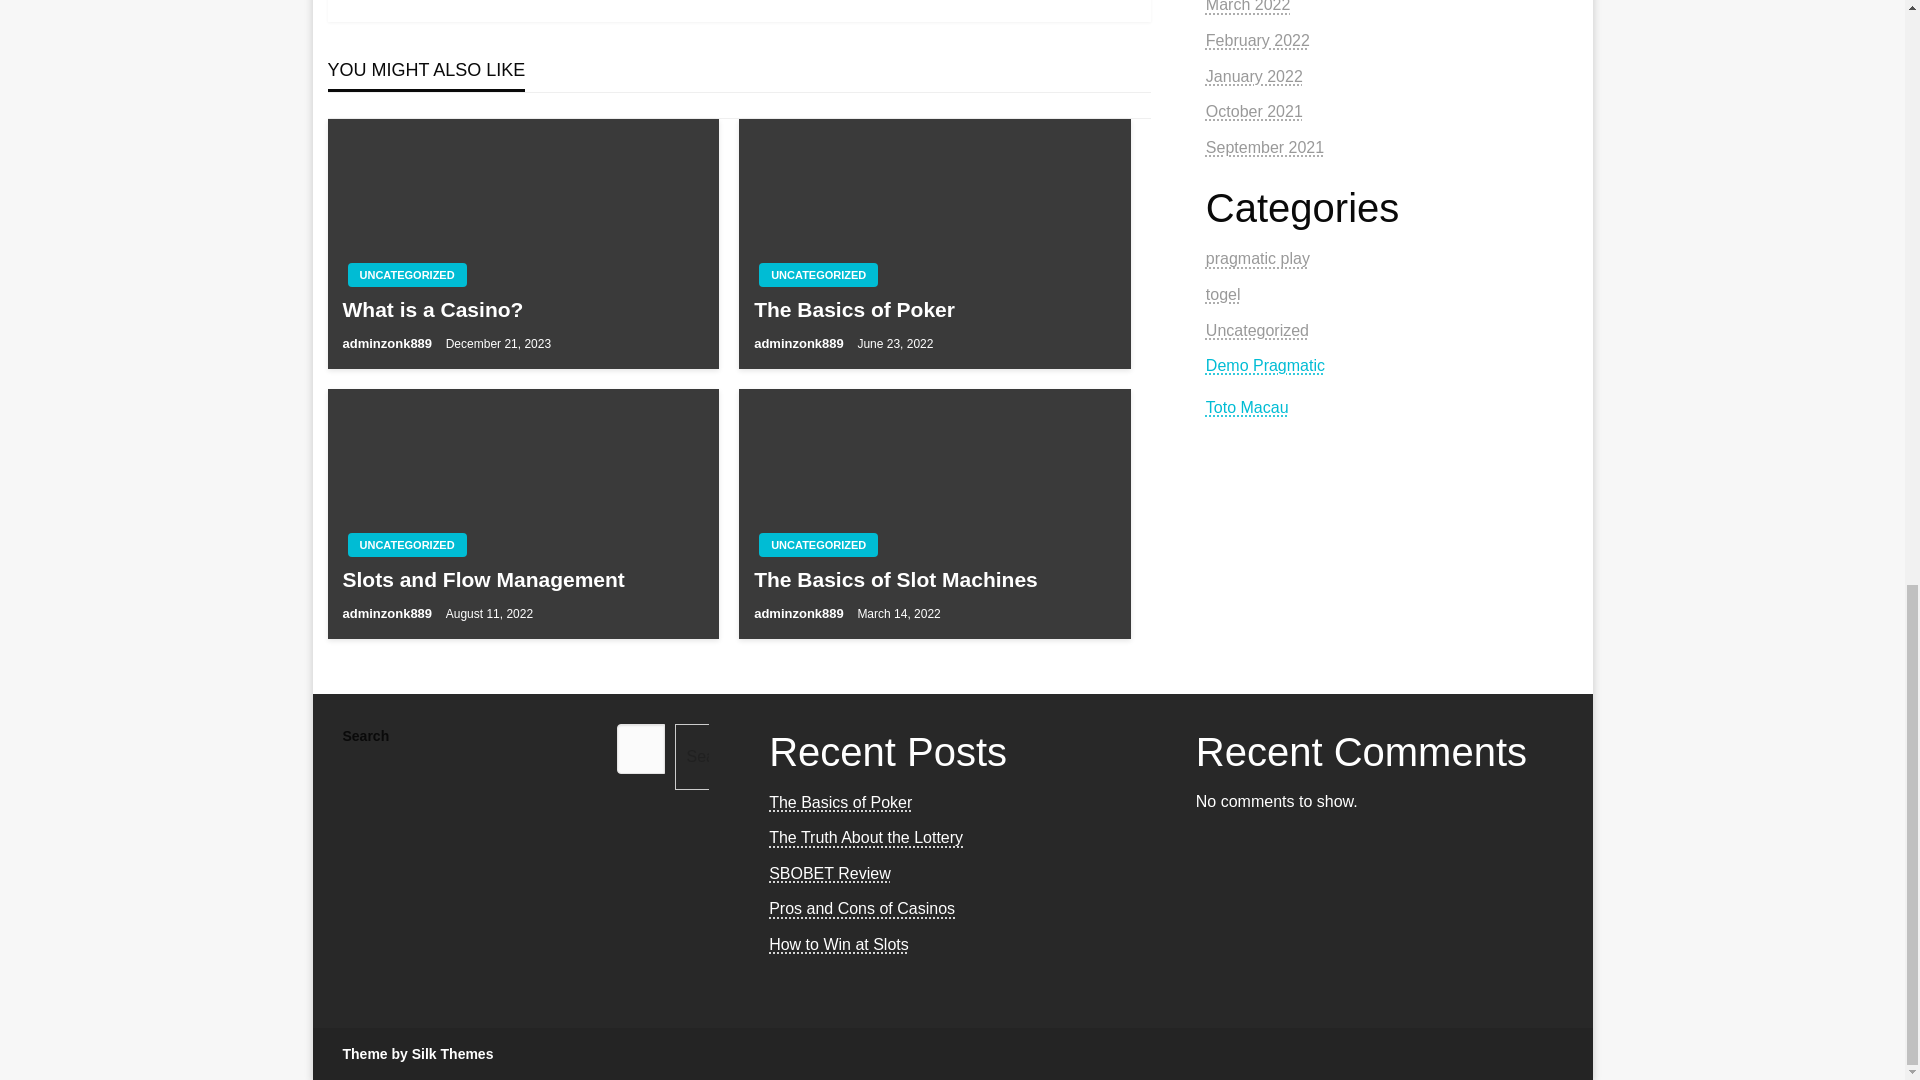  What do you see at coordinates (934, 579) in the screenshot?
I see `The Basics of Slot Machines` at bounding box center [934, 579].